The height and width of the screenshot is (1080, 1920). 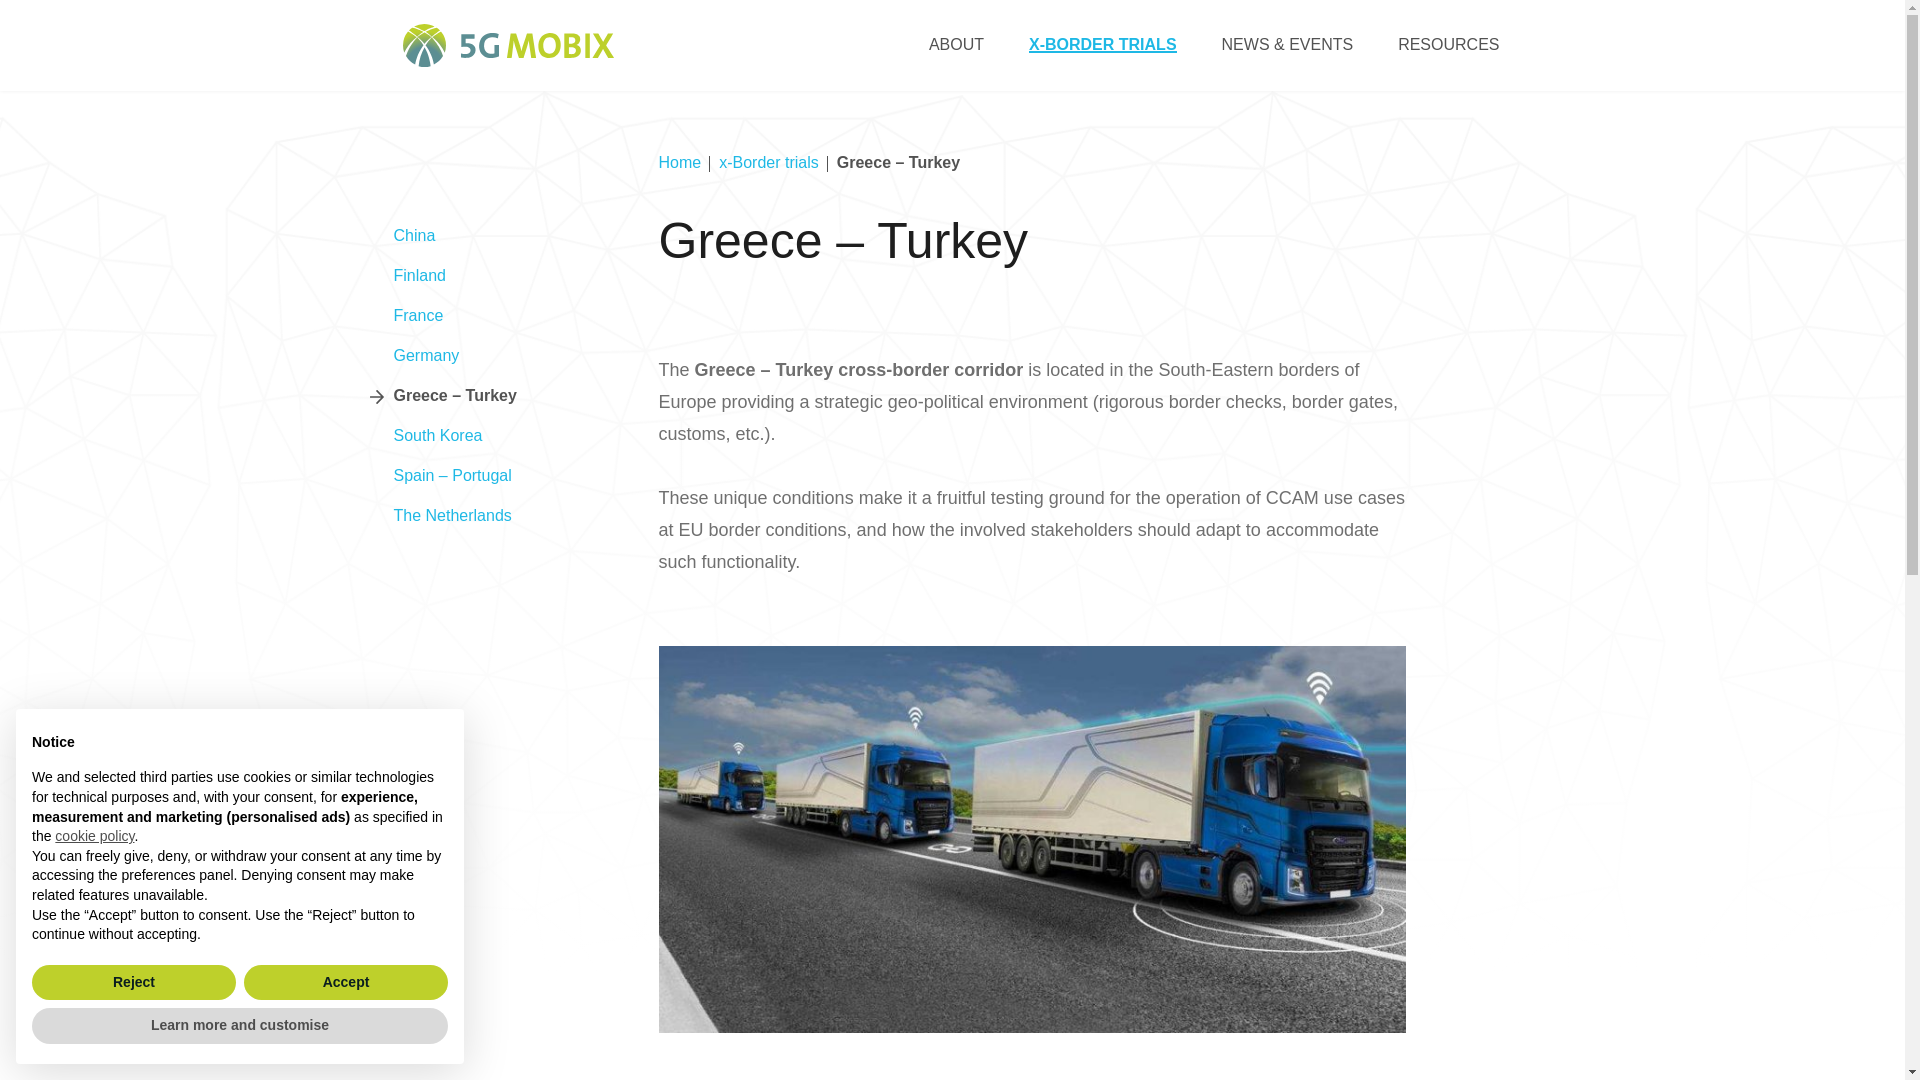 What do you see at coordinates (1448, 44) in the screenshot?
I see `RESOURCES` at bounding box center [1448, 44].